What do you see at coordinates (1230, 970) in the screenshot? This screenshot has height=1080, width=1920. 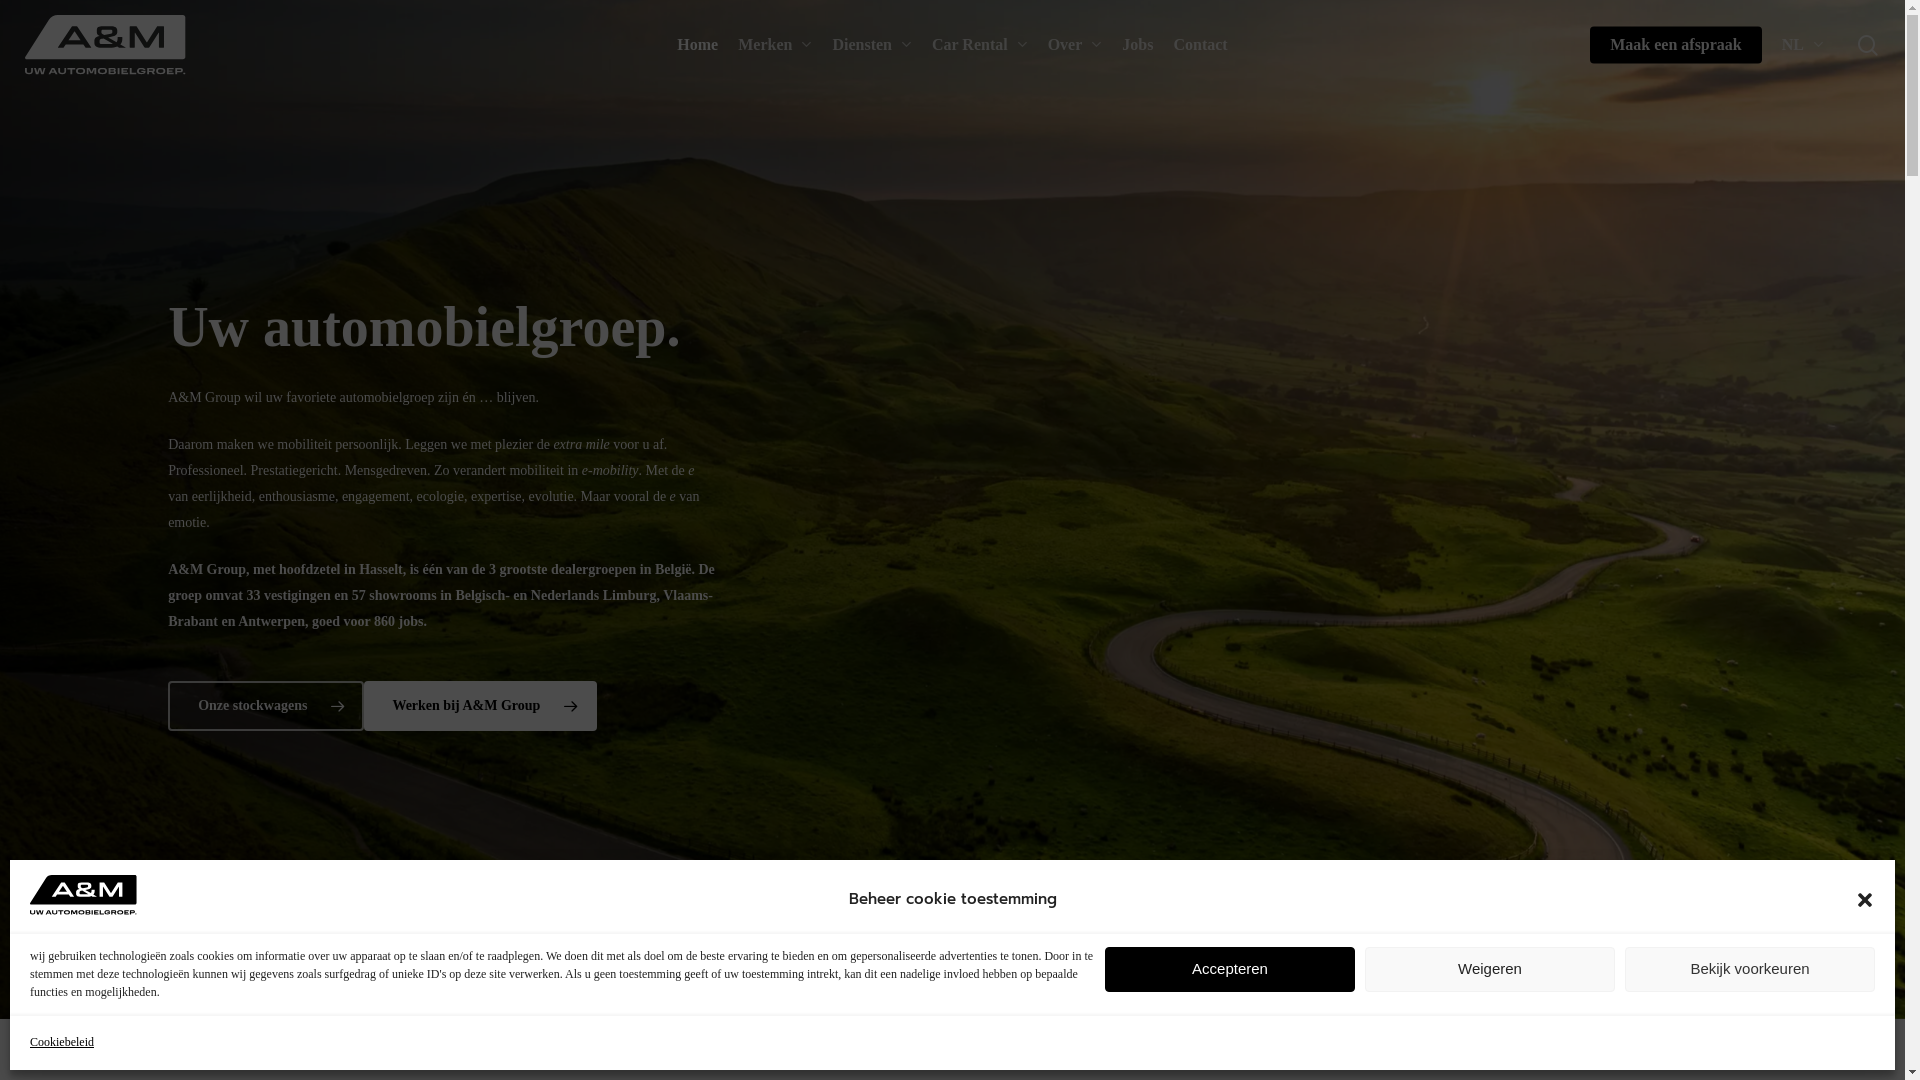 I see `Accepteren` at bounding box center [1230, 970].